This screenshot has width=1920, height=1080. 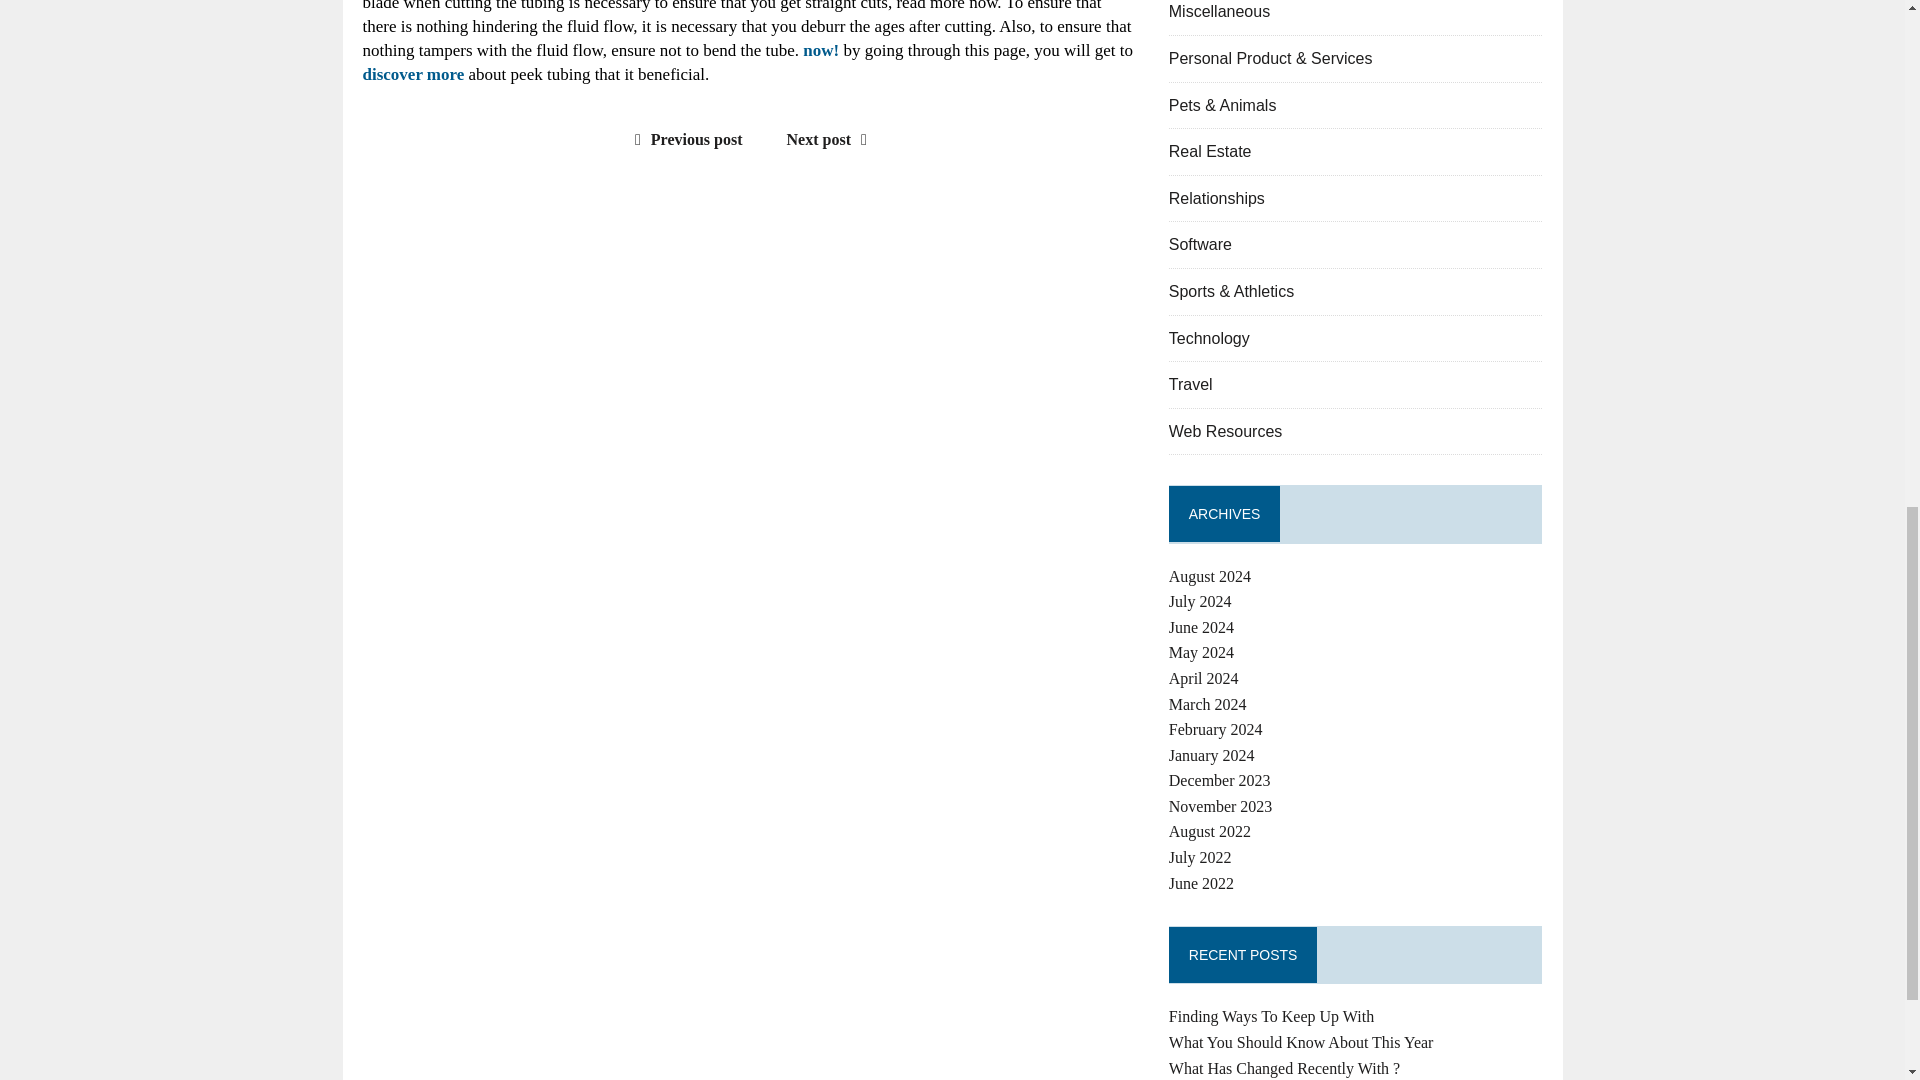 What do you see at coordinates (1191, 384) in the screenshot?
I see `Travel` at bounding box center [1191, 384].